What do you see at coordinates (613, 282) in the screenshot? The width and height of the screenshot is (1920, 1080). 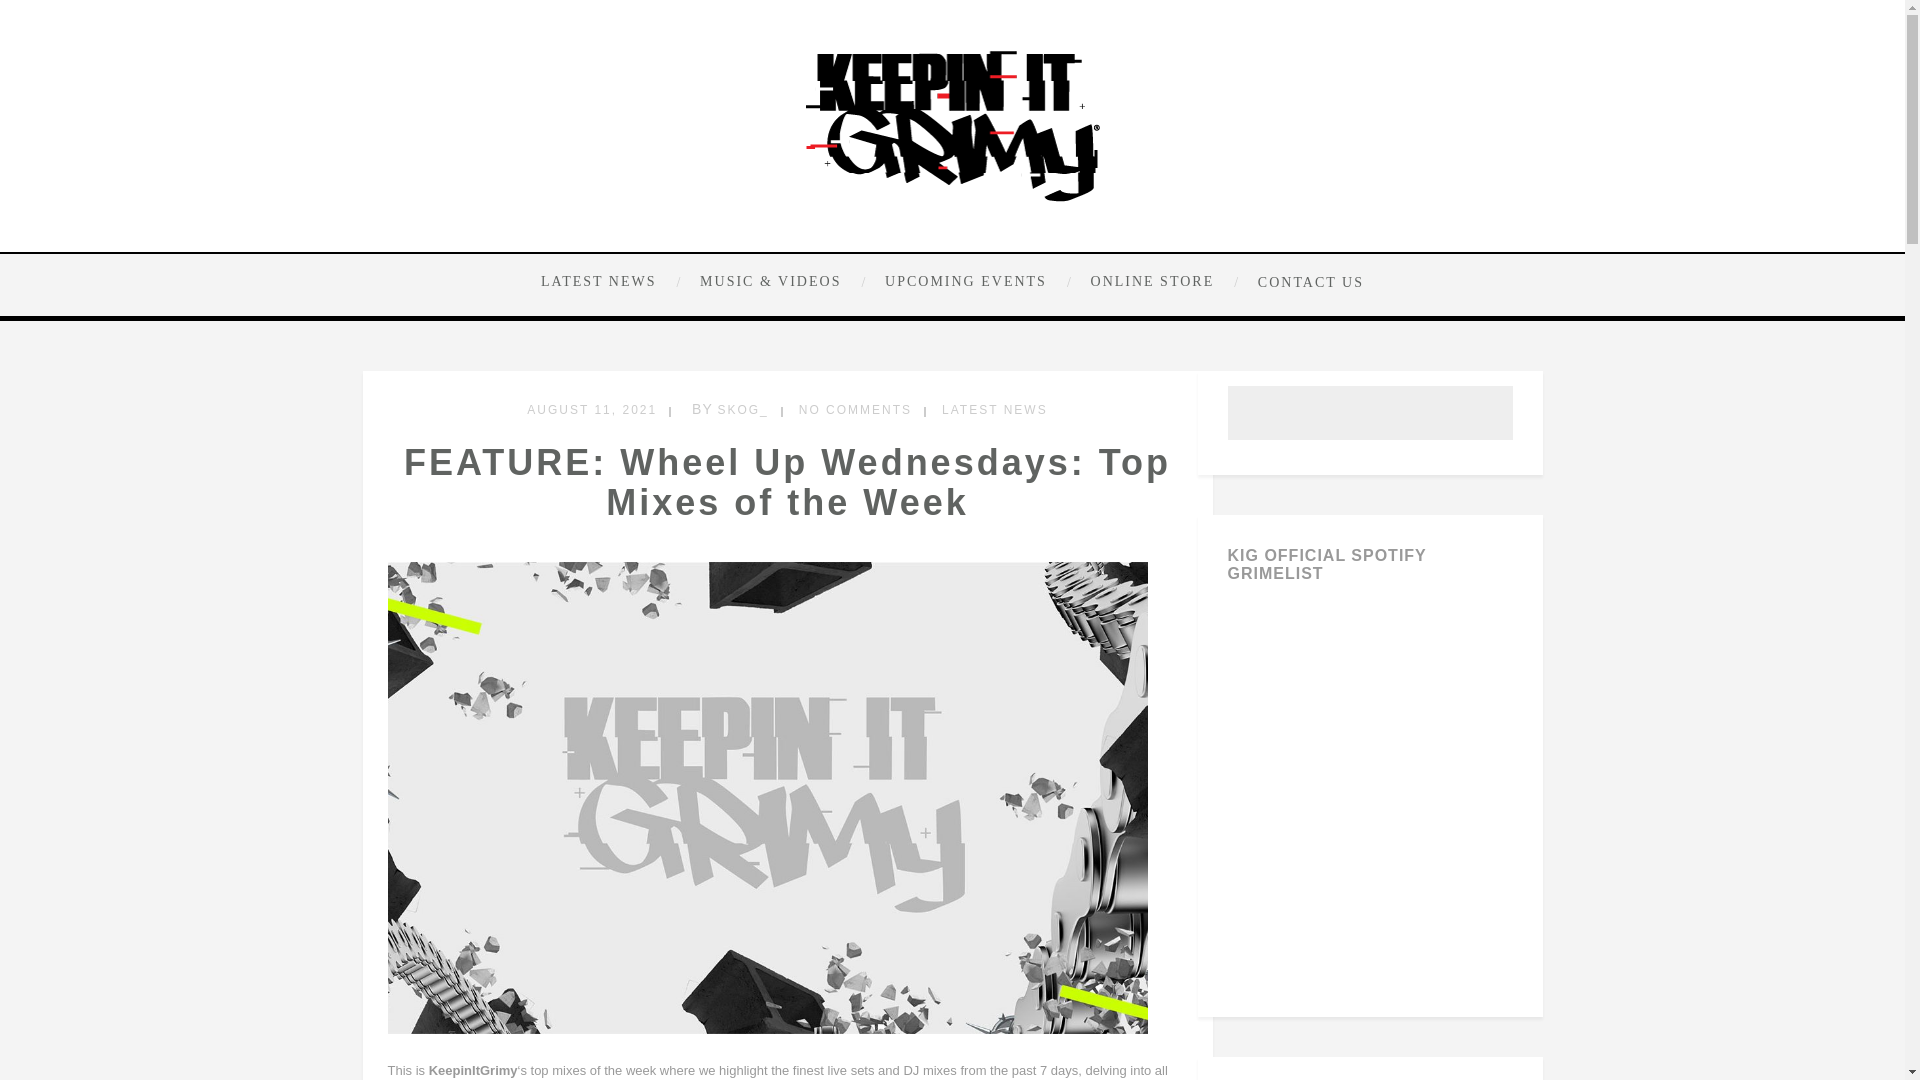 I see `LATEST NEWS` at bounding box center [613, 282].